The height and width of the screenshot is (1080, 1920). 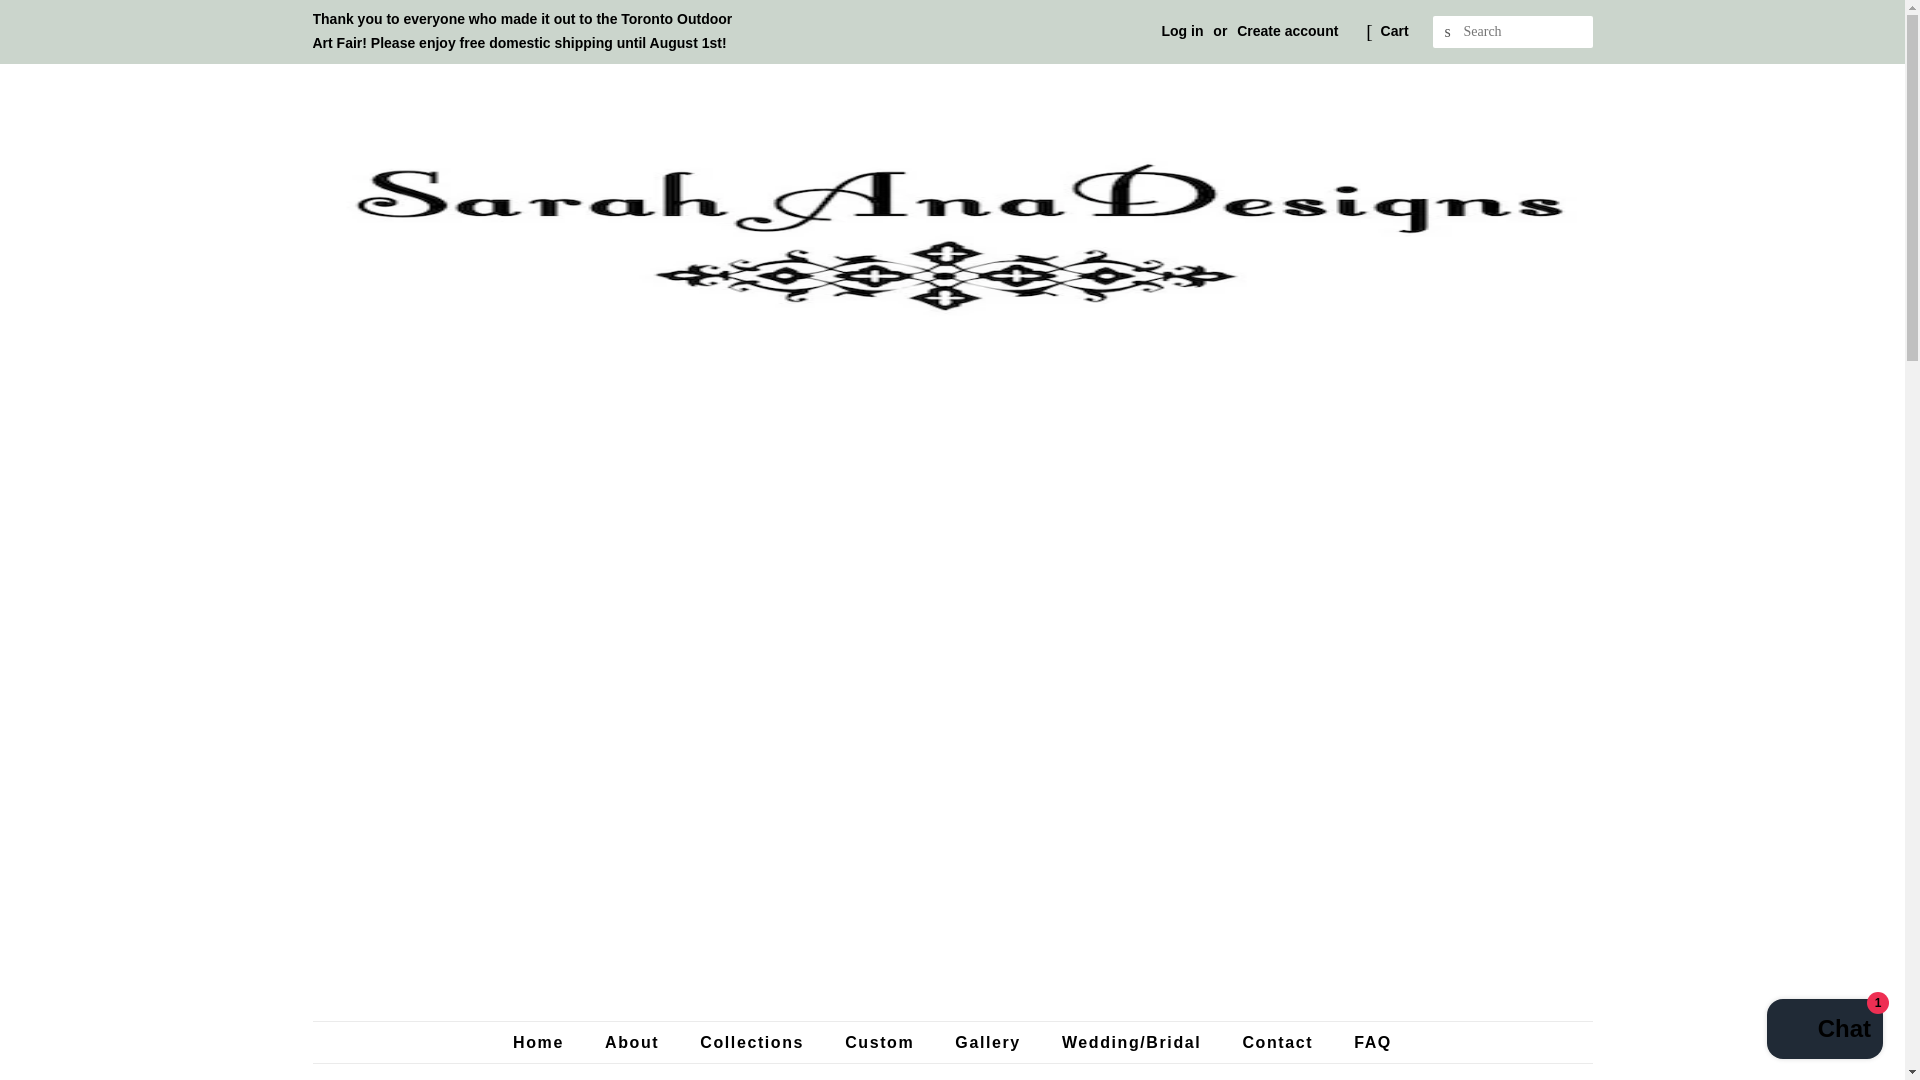 I want to click on Home, so click(x=548, y=1042).